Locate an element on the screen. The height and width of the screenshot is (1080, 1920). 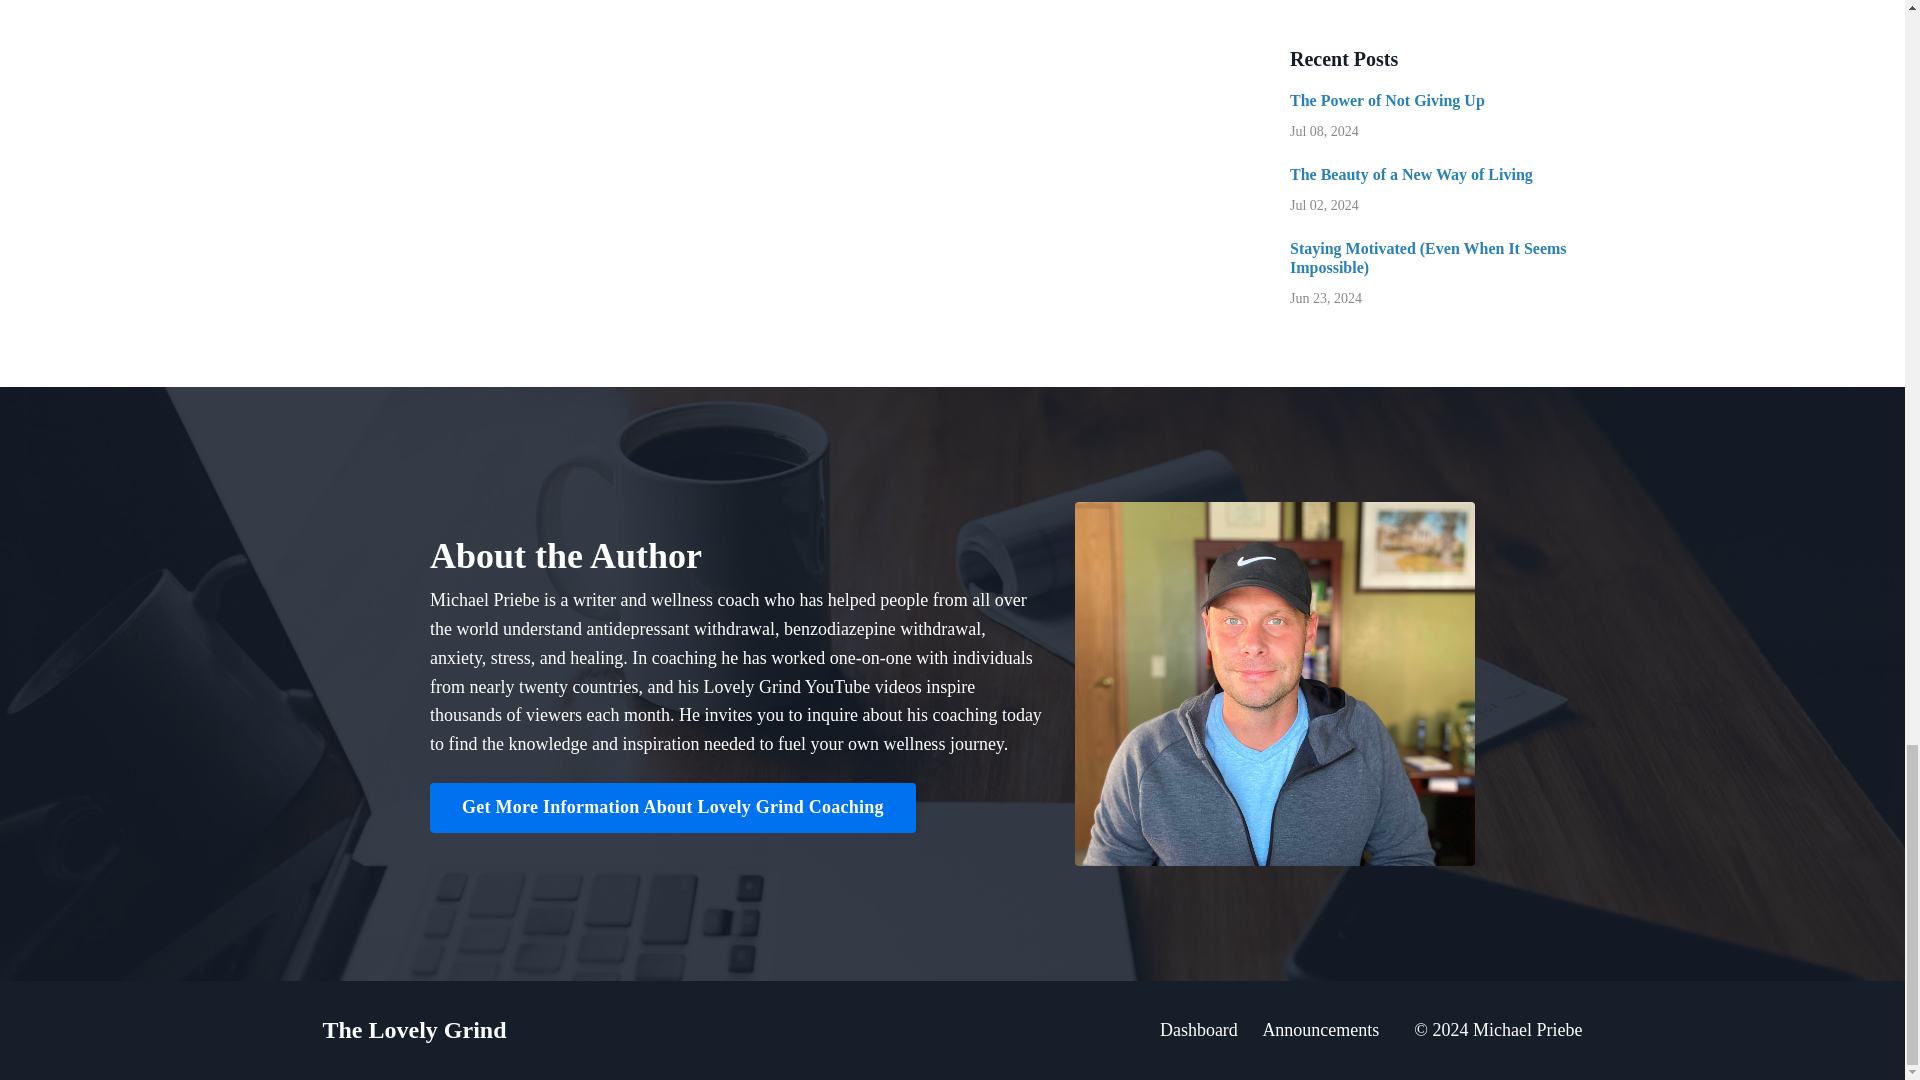
Dashboard is located at coordinates (1198, 1030).